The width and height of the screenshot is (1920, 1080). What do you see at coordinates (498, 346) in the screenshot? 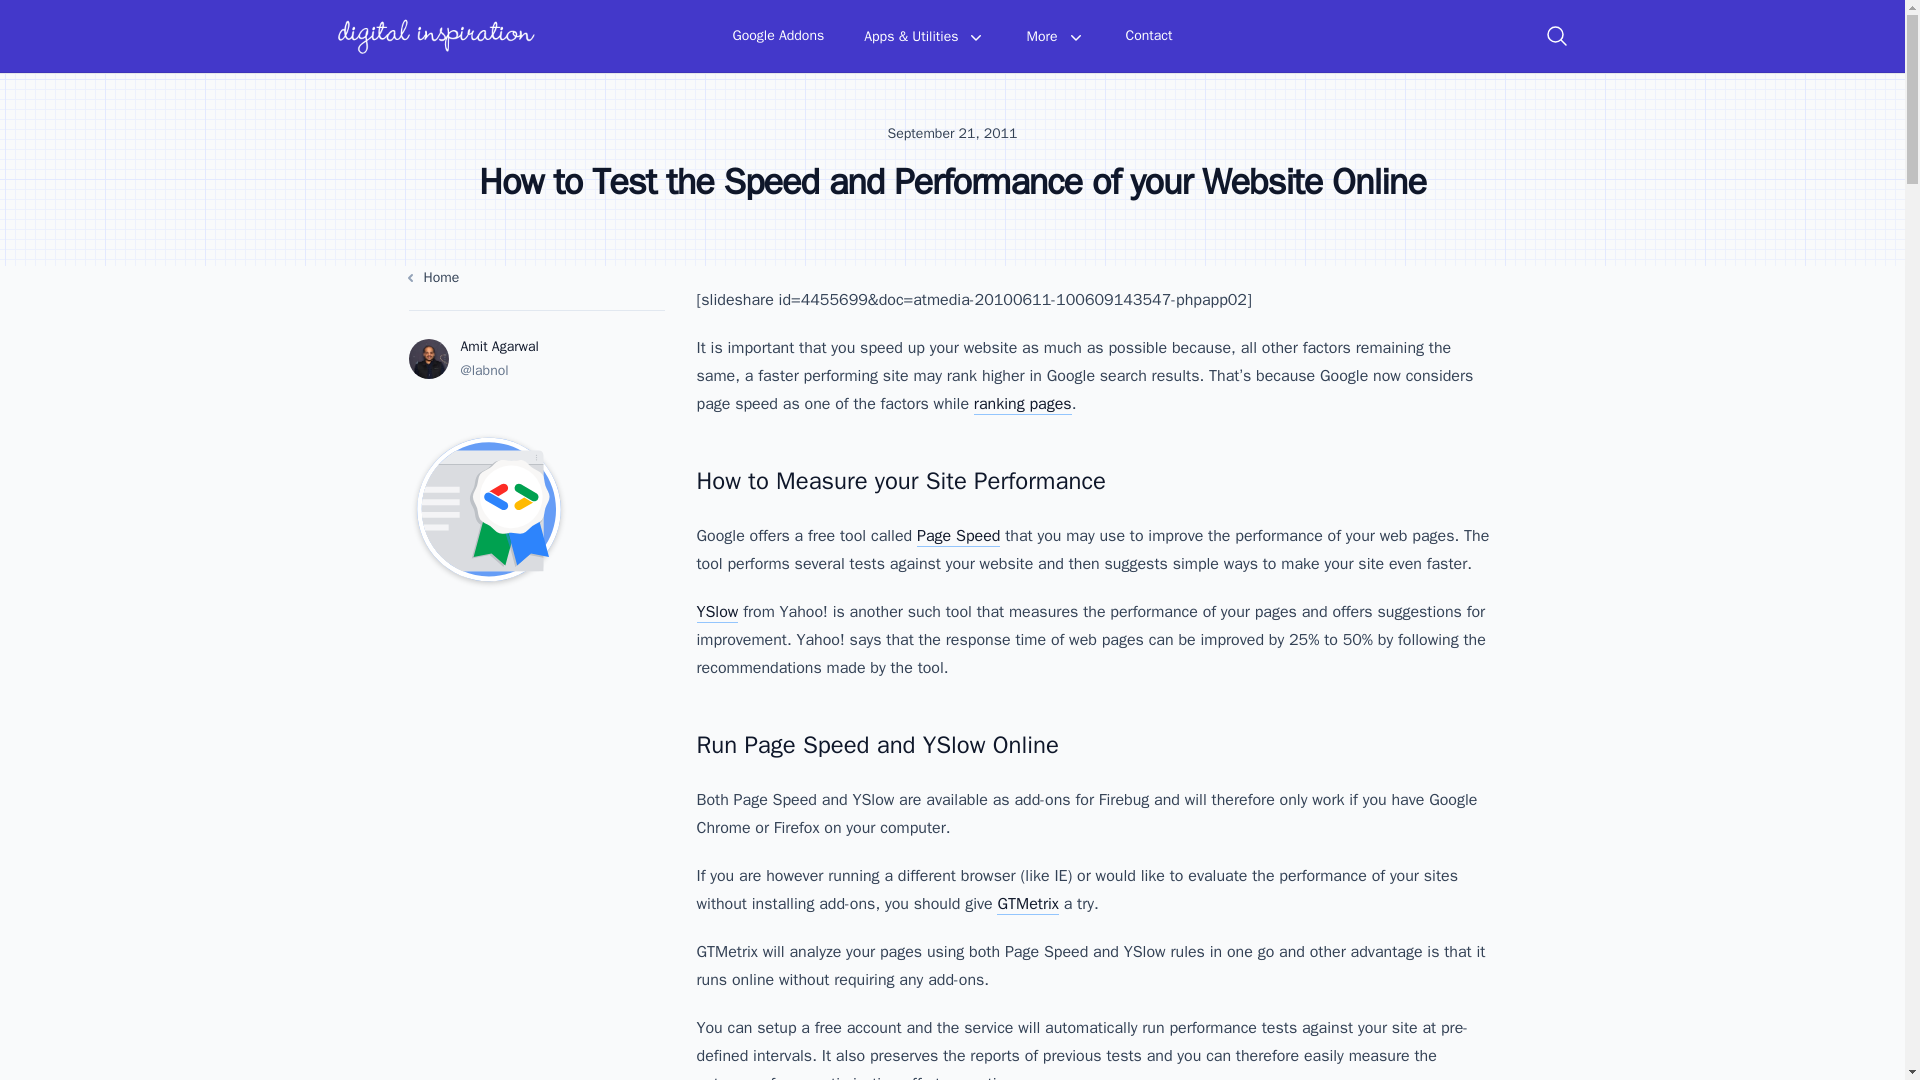
I see `Amit Agarwal` at bounding box center [498, 346].